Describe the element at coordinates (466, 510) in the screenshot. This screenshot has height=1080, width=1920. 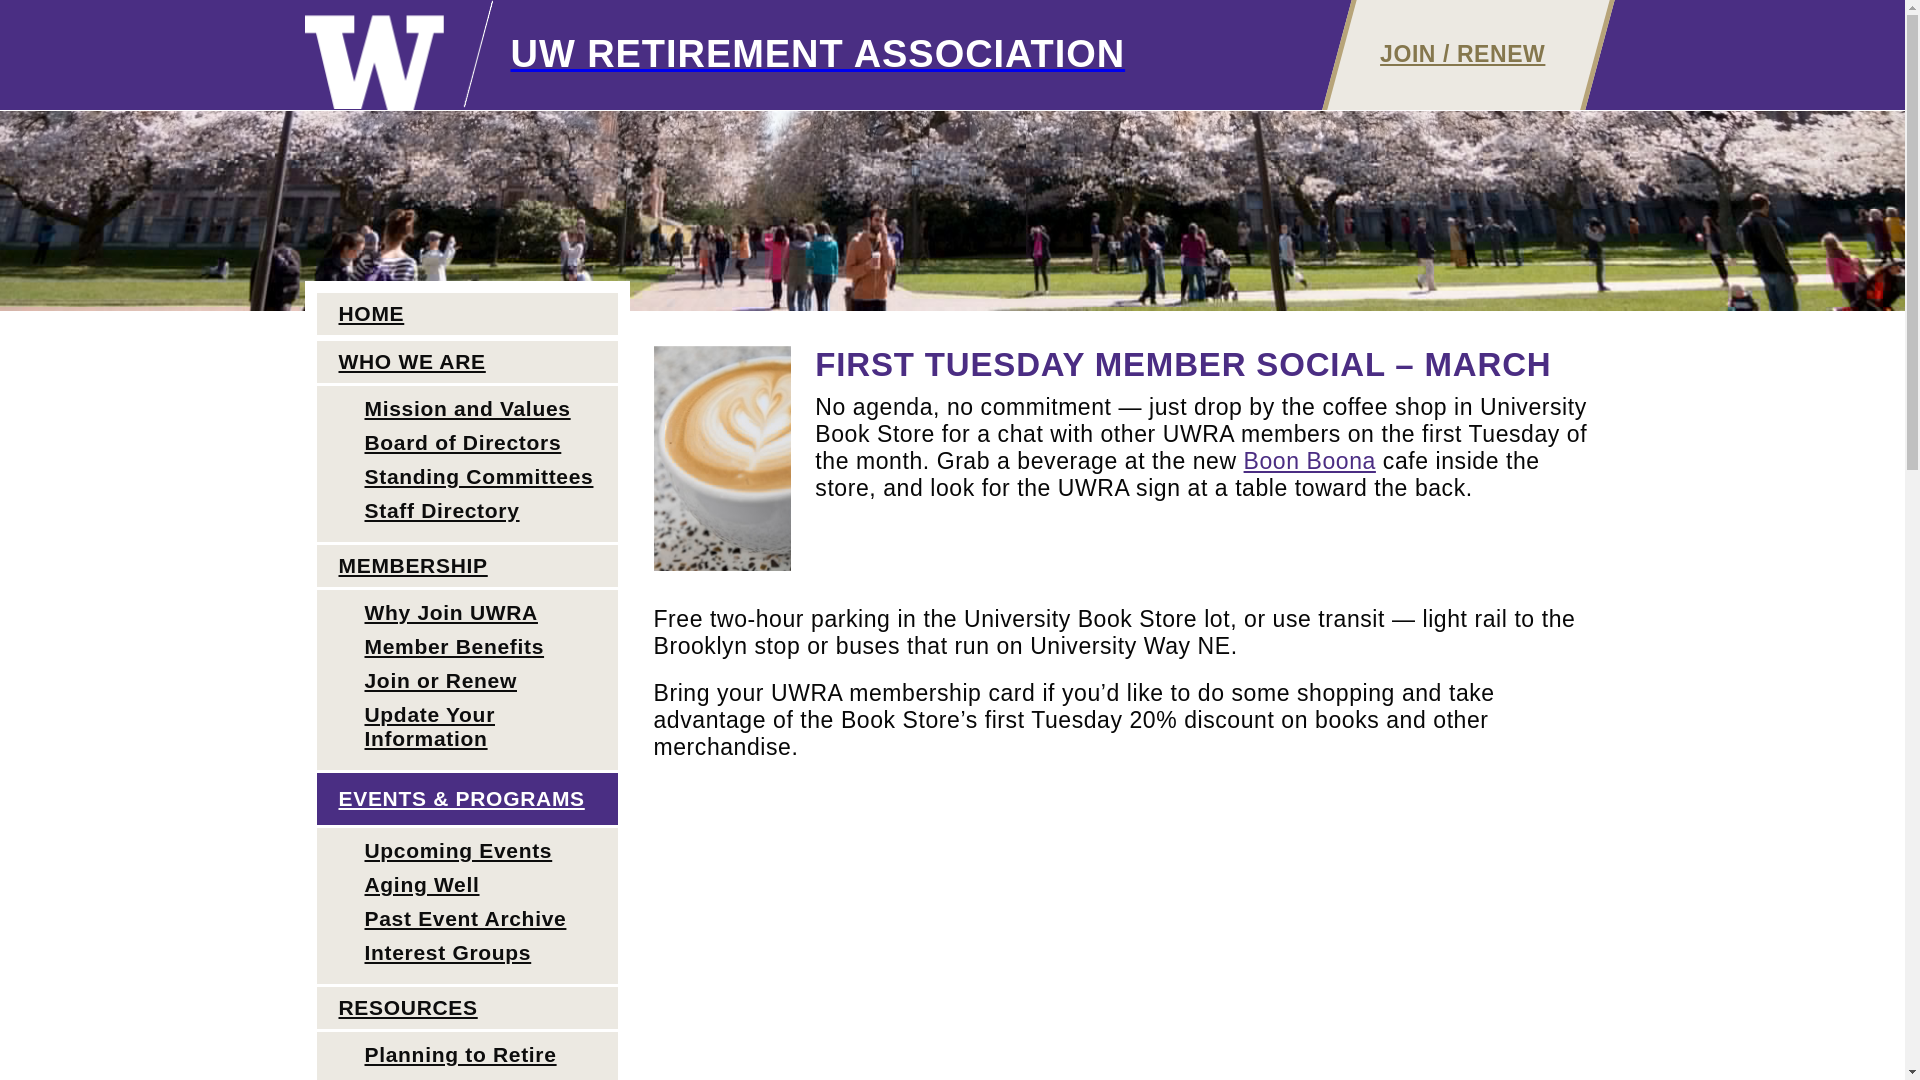
I see `Staff Directory` at that location.